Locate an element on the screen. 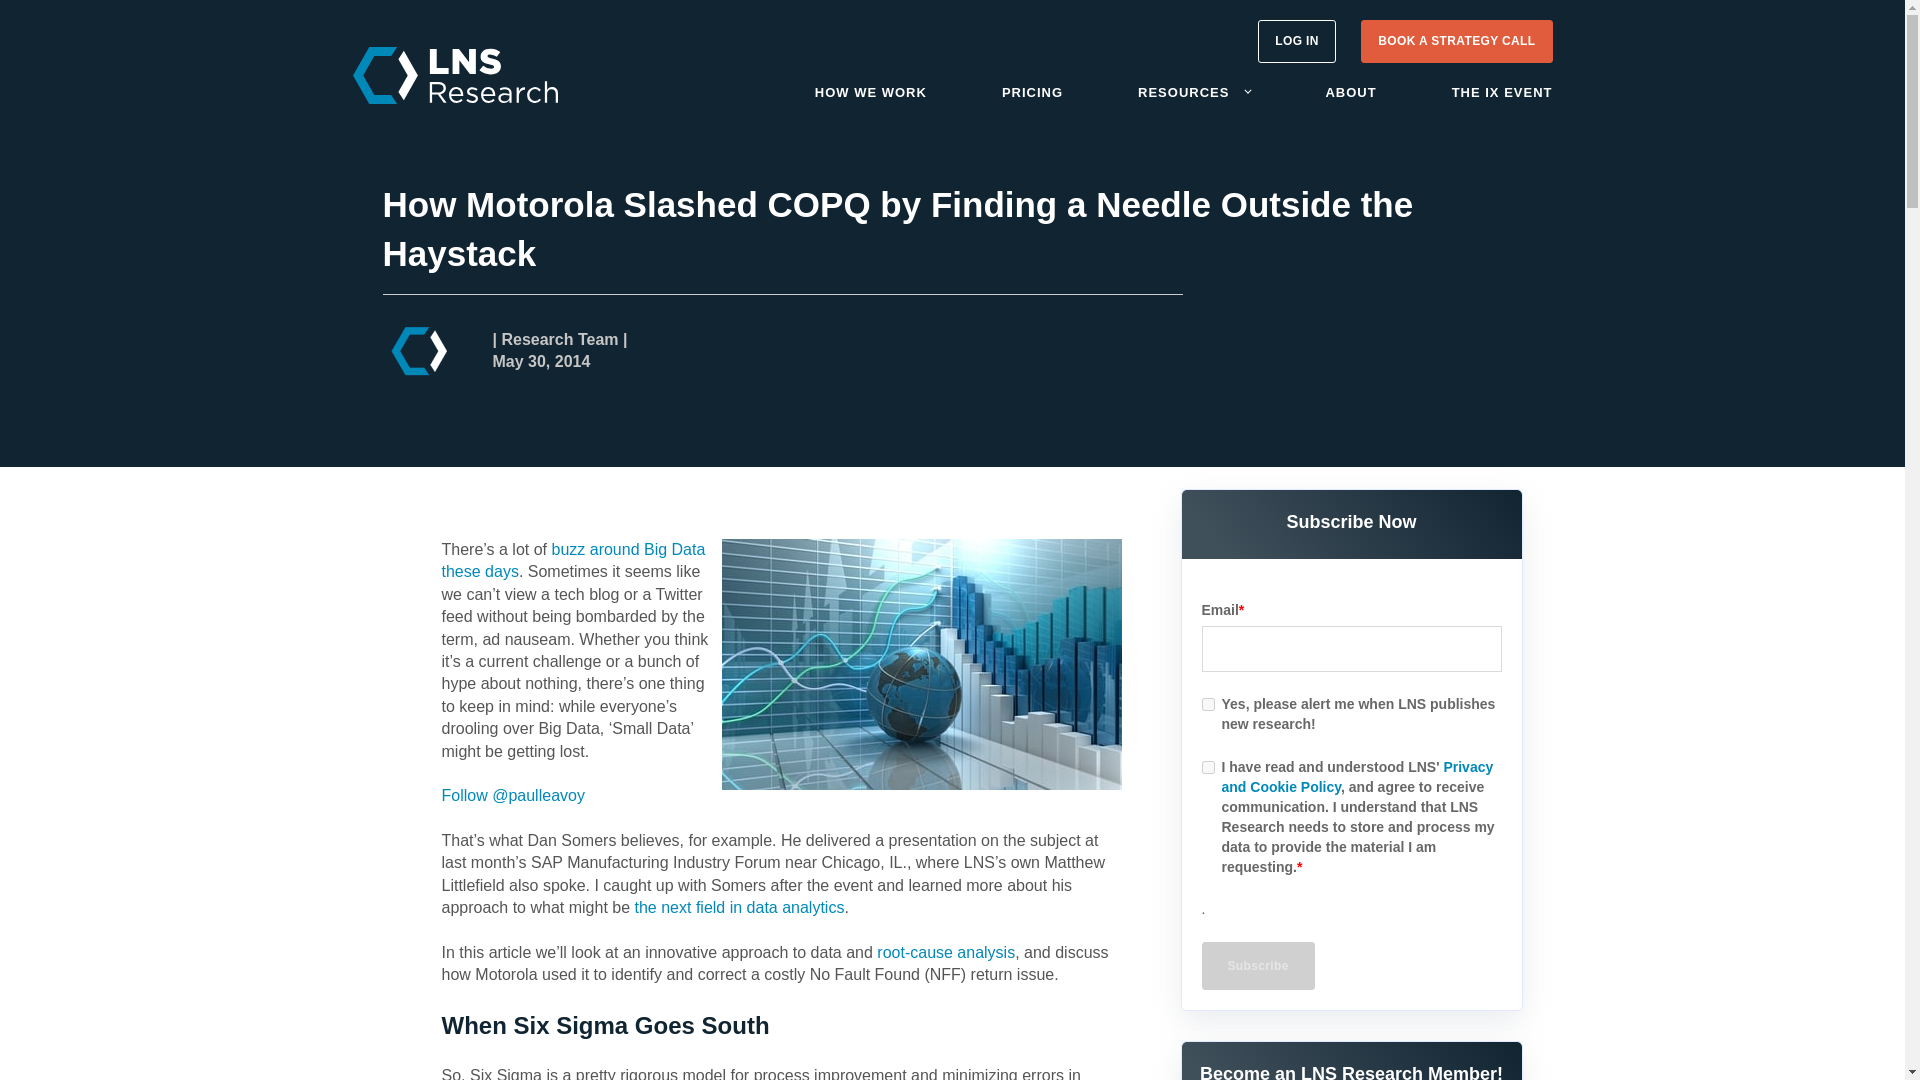 Image resolution: width=1920 pixels, height=1080 pixels. BOOK A STRATEGY CALL is located at coordinates (1456, 41).